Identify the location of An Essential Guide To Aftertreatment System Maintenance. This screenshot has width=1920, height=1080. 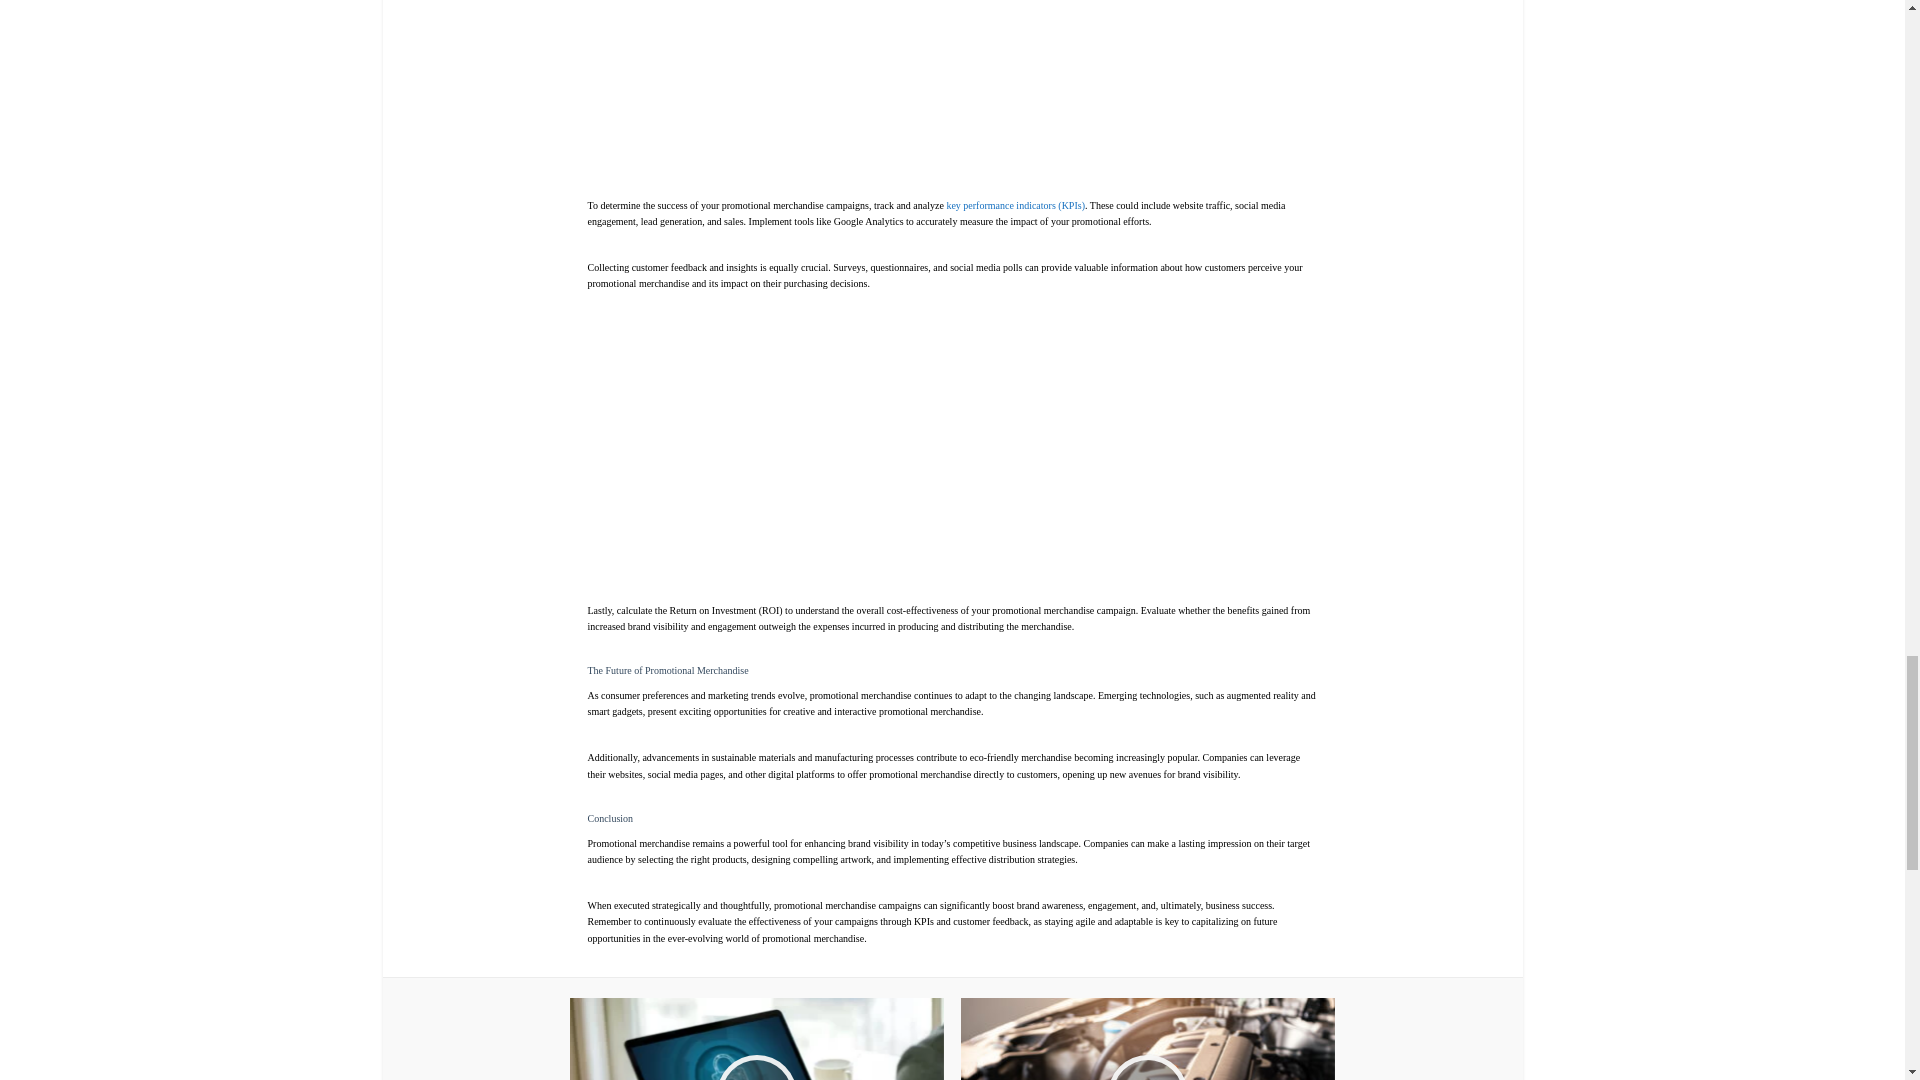
(1148, 1038).